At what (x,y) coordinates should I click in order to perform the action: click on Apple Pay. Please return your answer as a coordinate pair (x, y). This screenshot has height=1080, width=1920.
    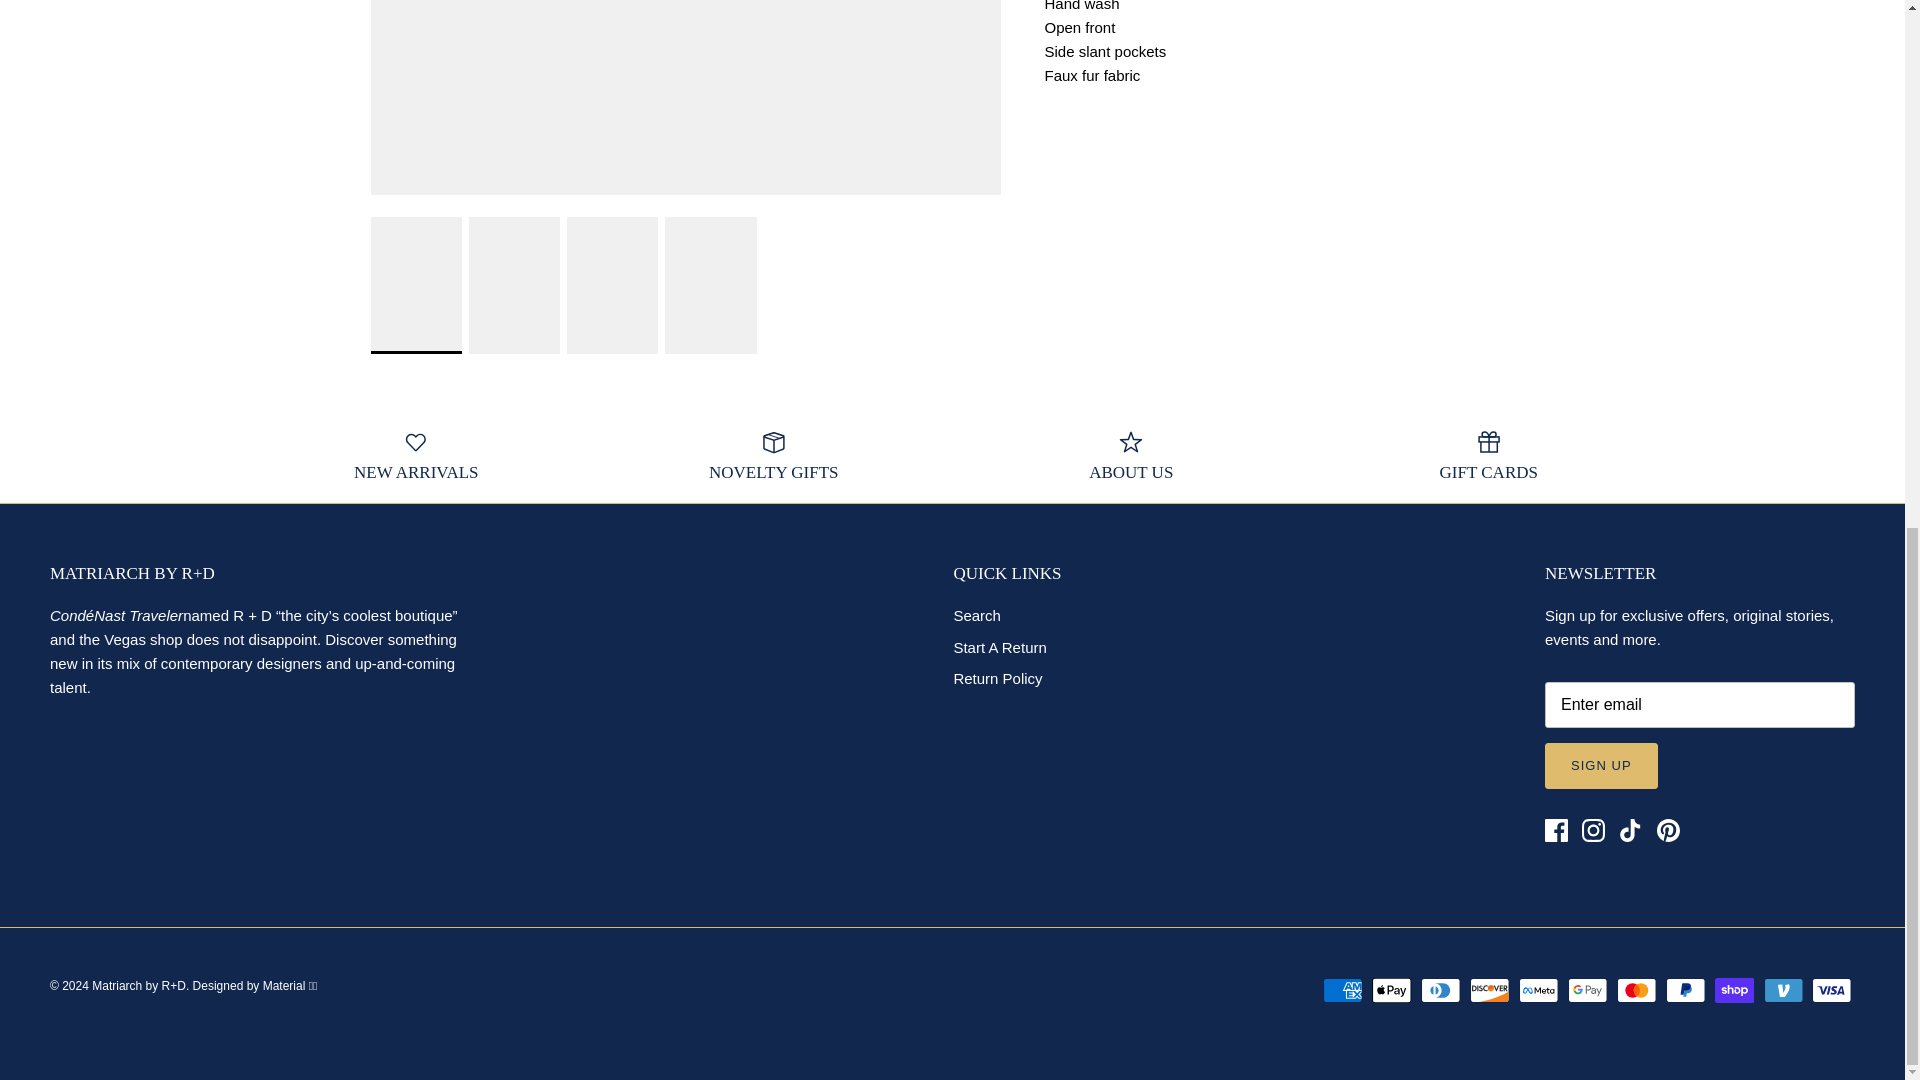
    Looking at the image, I should click on (1392, 990).